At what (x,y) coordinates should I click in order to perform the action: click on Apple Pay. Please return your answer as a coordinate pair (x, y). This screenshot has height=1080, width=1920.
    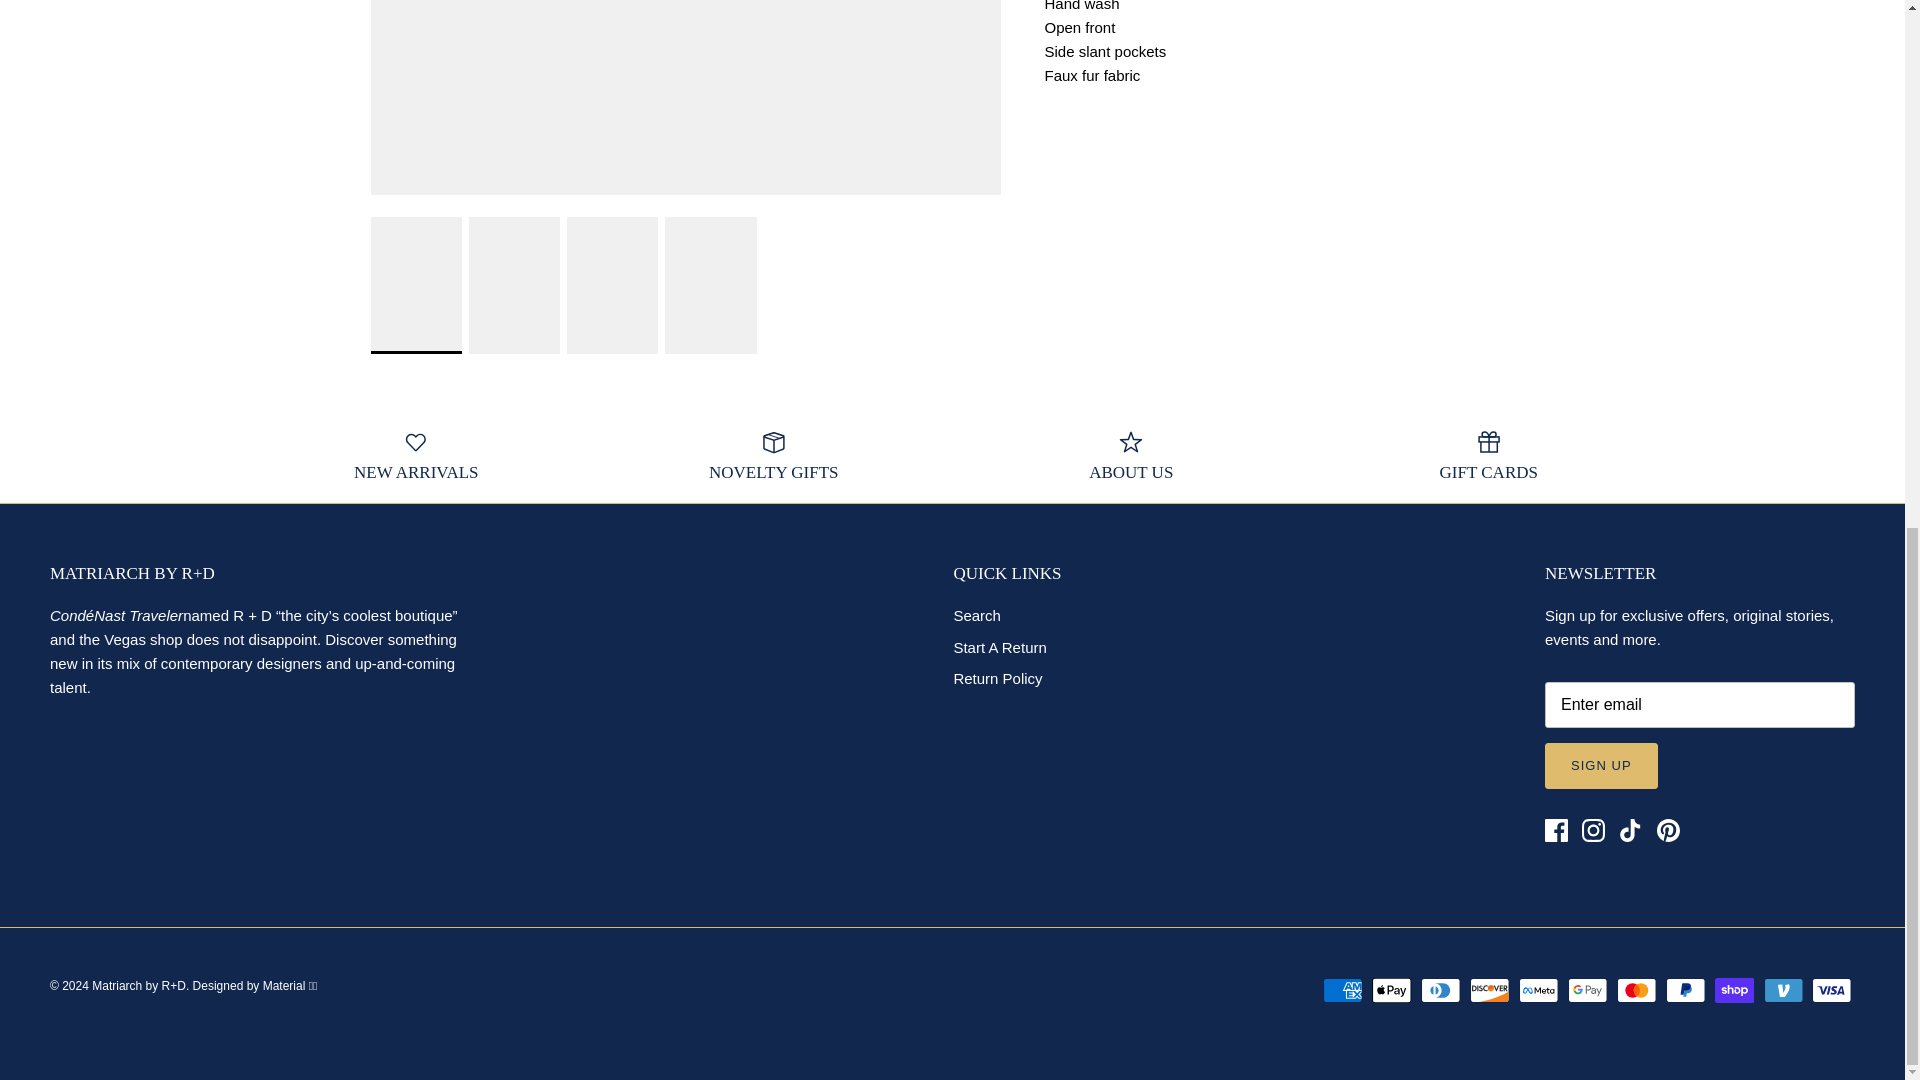
    Looking at the image, I should click on (1392, 990).